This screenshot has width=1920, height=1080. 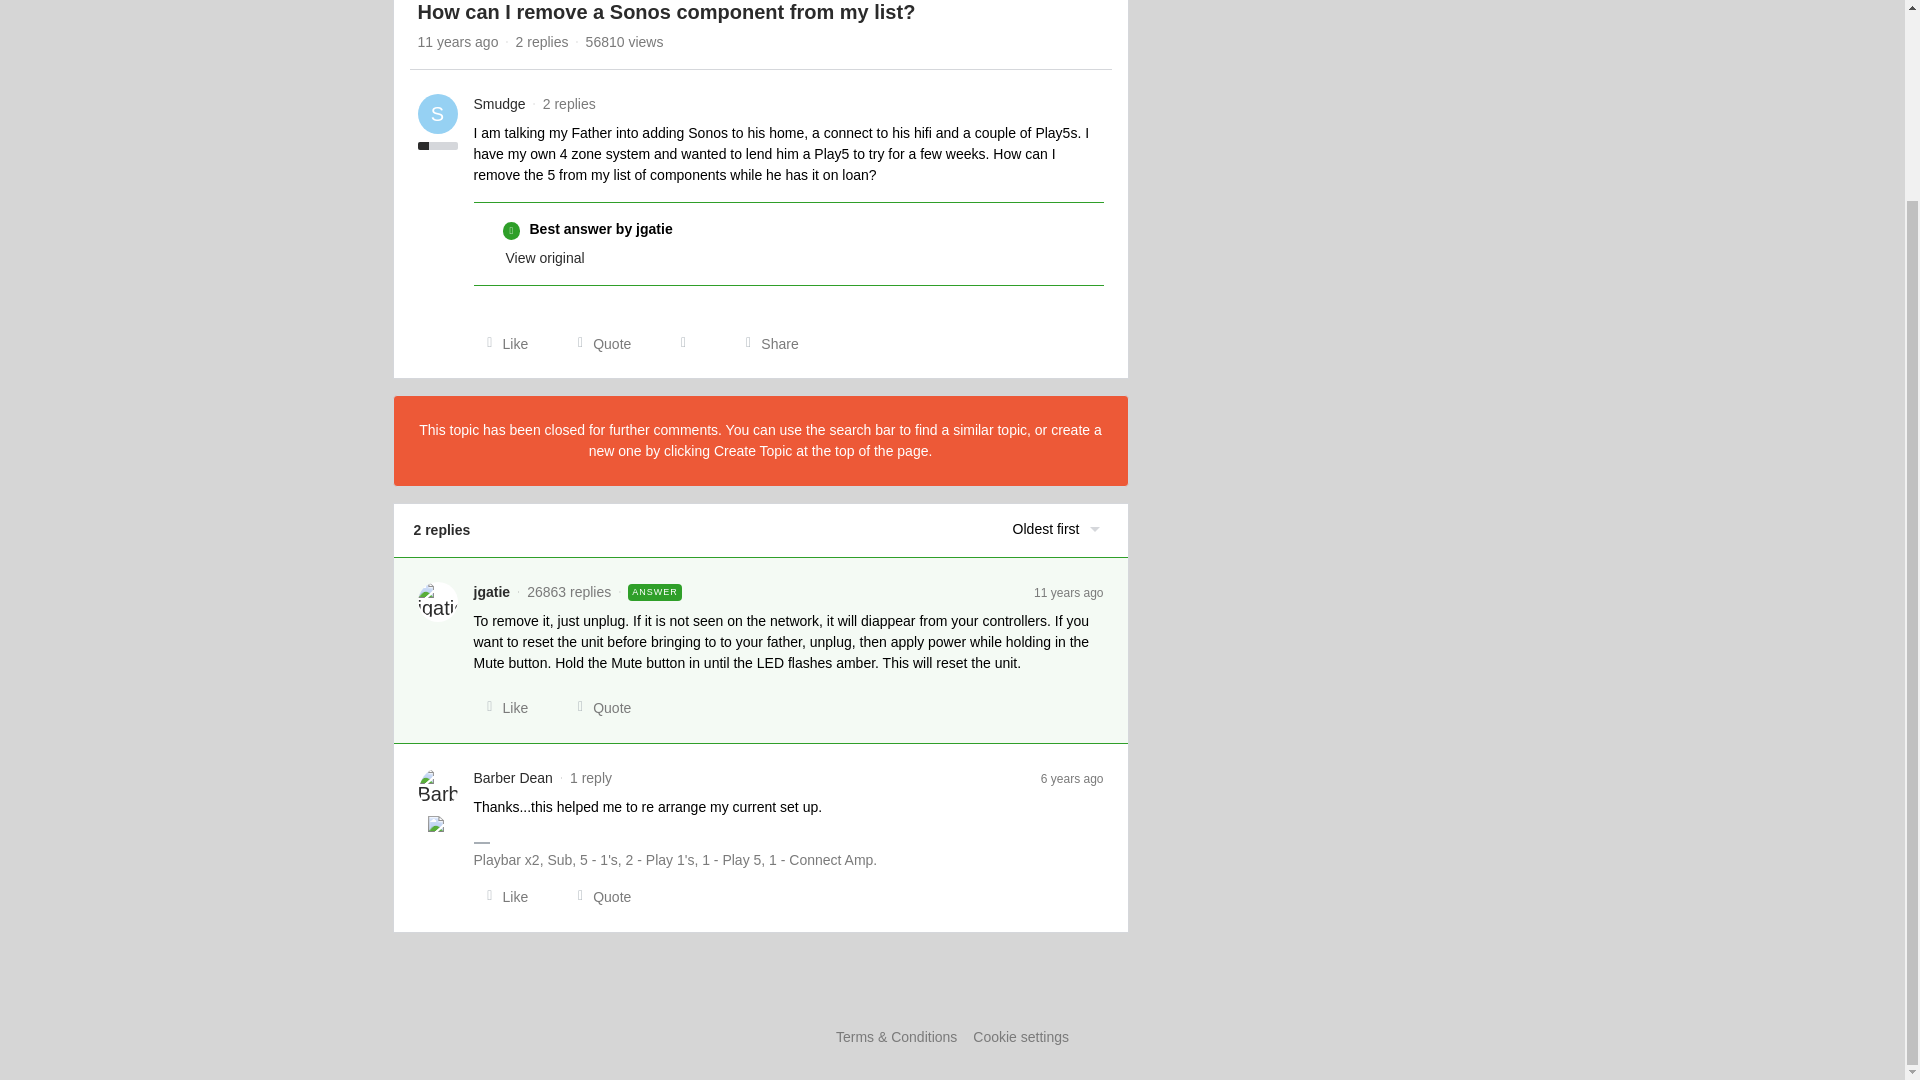 I want to click on Barber Dean, so click(x=513, y=778).